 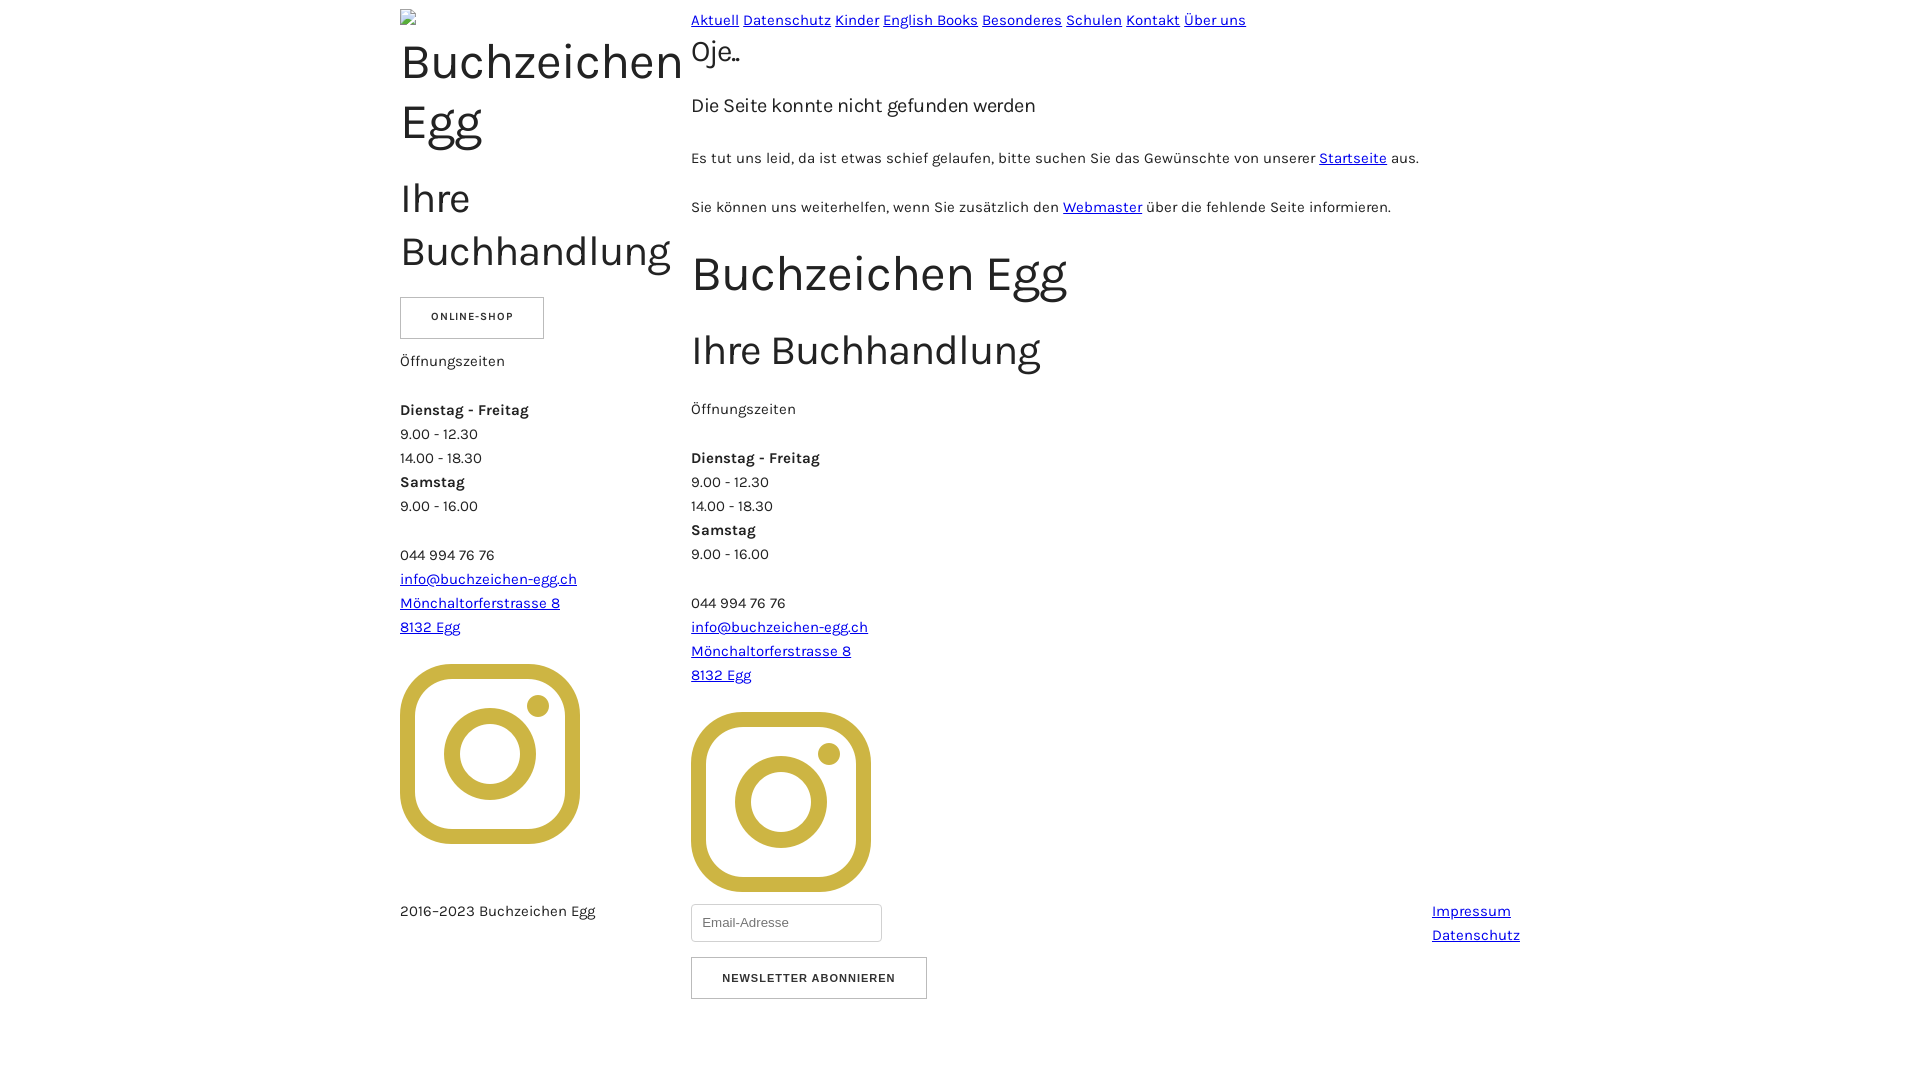 What do you see at coordinates (930, 20) in the screenshot?
I see `English Books` at bounding box center [930, 20].